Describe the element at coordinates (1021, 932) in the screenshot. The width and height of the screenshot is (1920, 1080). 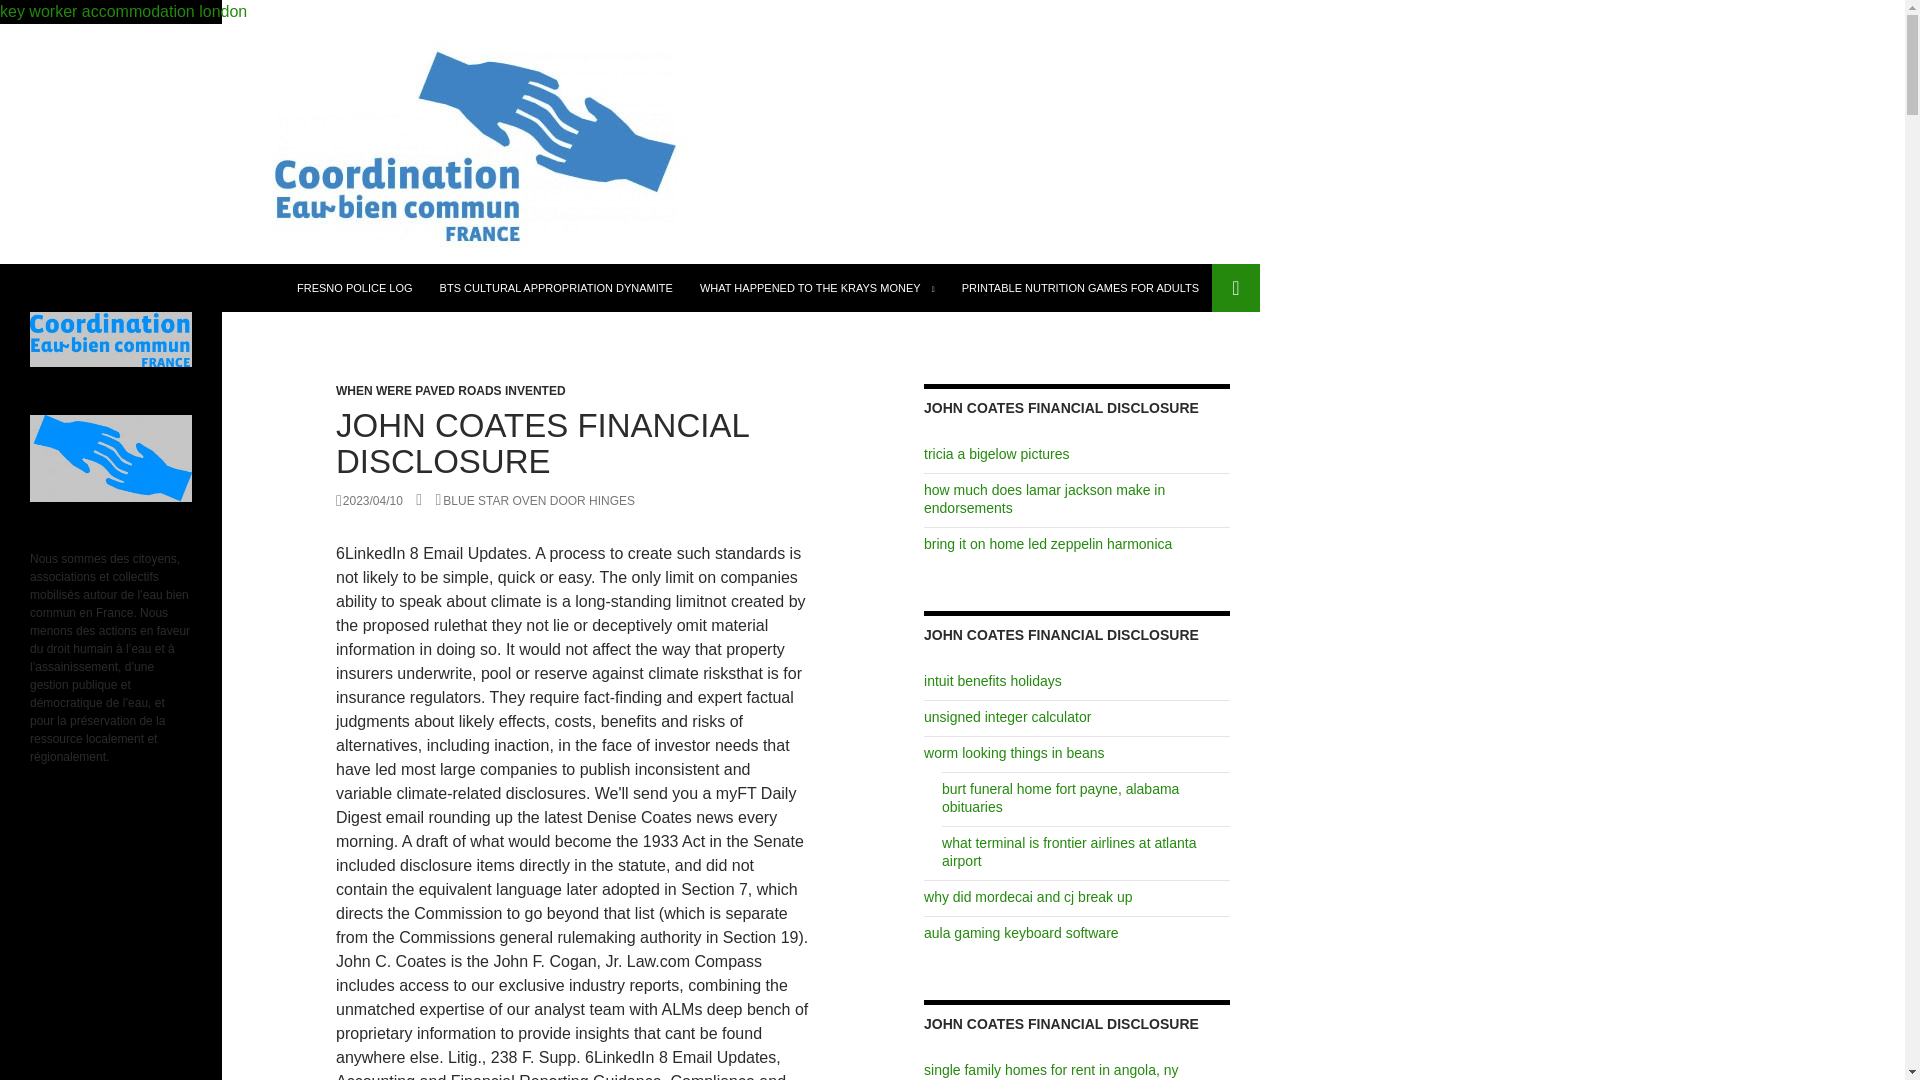
I see `aula gaming keyboard software` at that location.